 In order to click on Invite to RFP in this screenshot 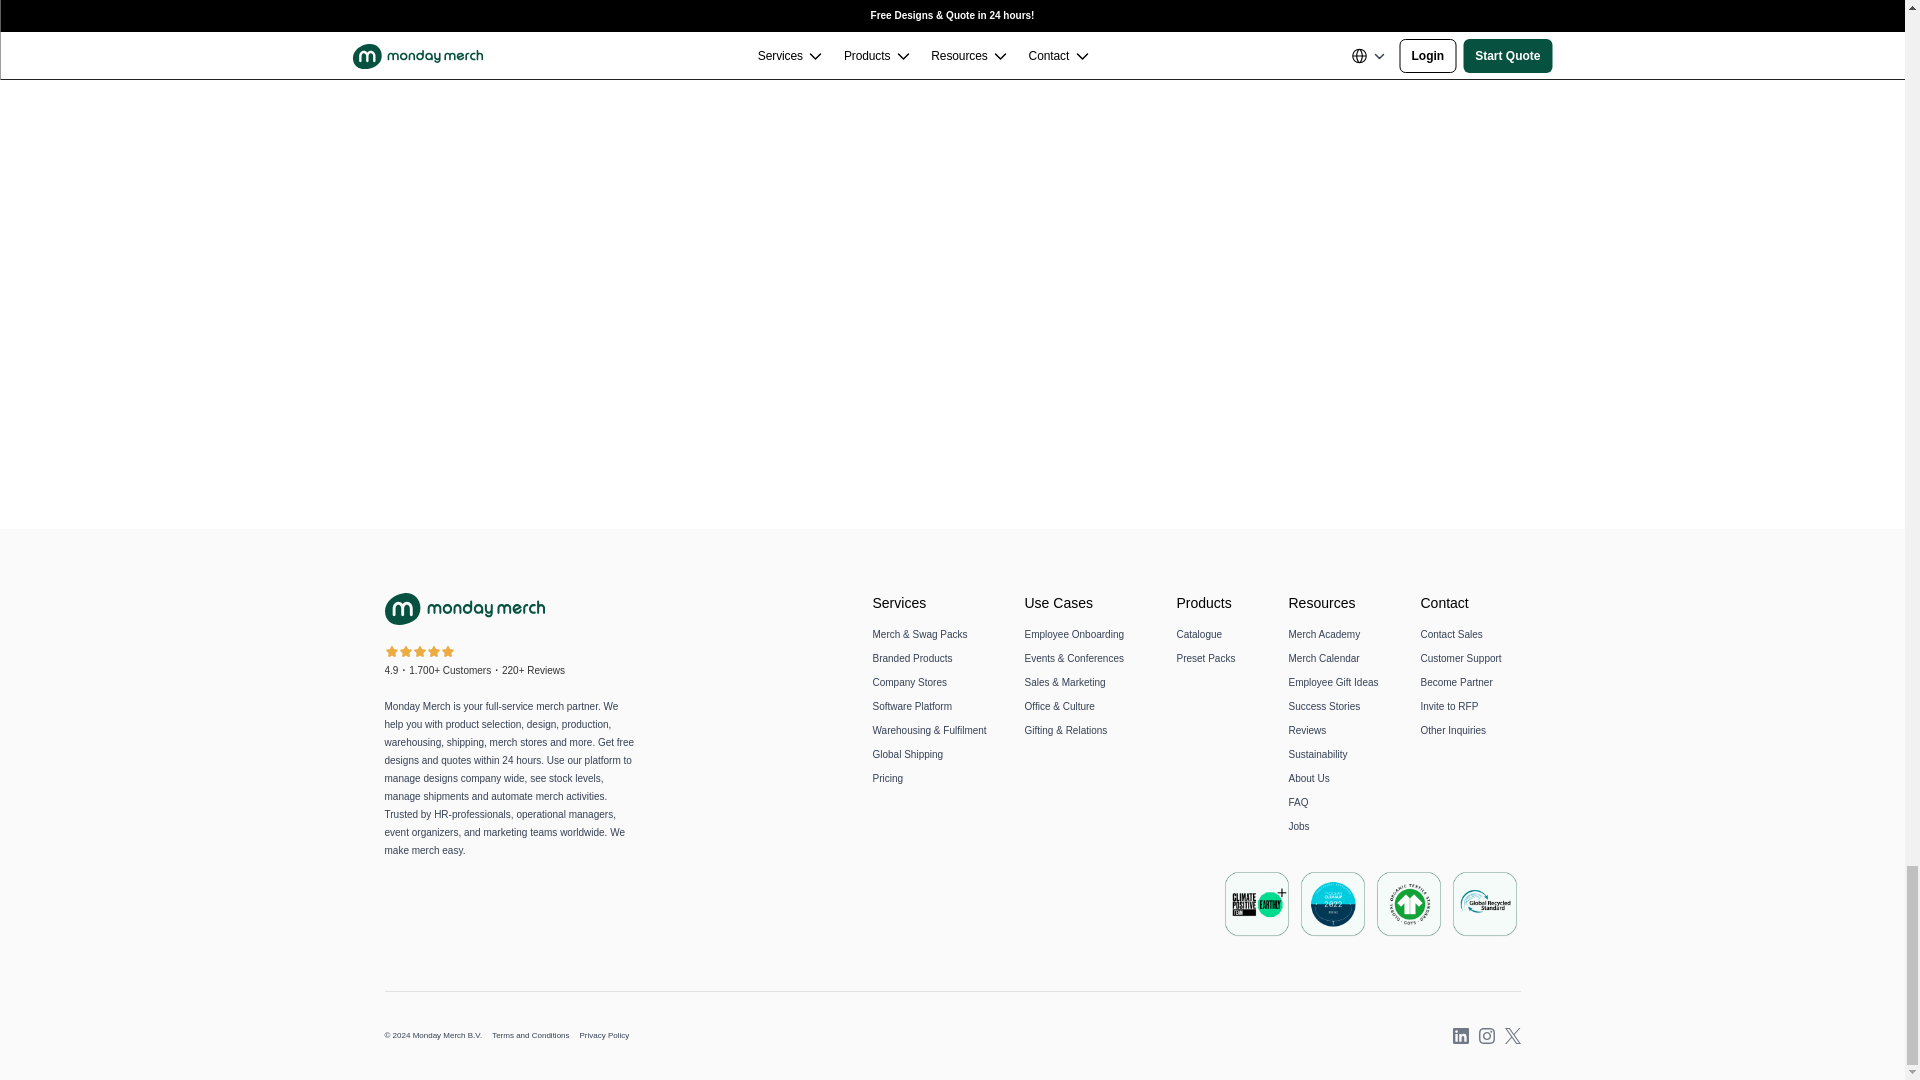, I will do `click(1449, 706)`.